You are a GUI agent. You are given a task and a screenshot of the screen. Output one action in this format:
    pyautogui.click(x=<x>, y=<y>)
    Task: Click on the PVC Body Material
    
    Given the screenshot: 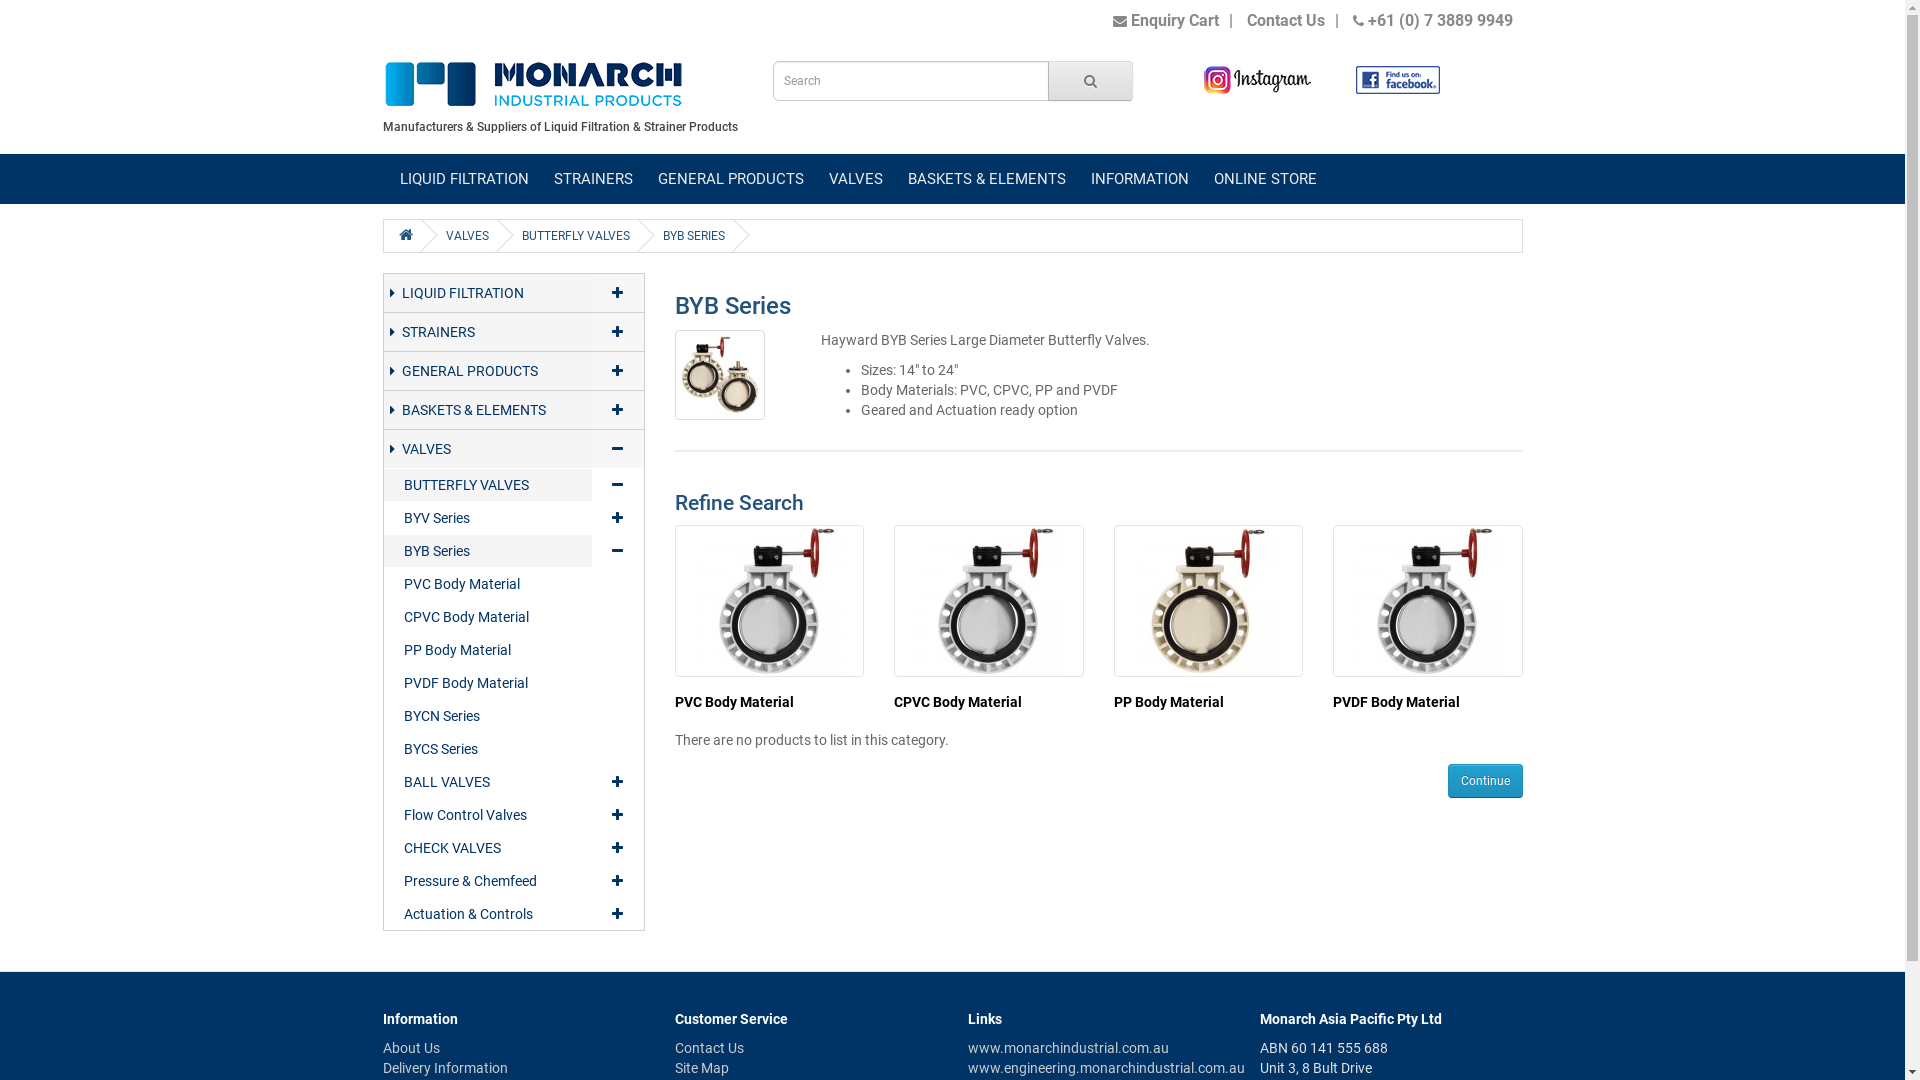 What is the action you would take?
    pyautogui.click(x=734, y=702)
    